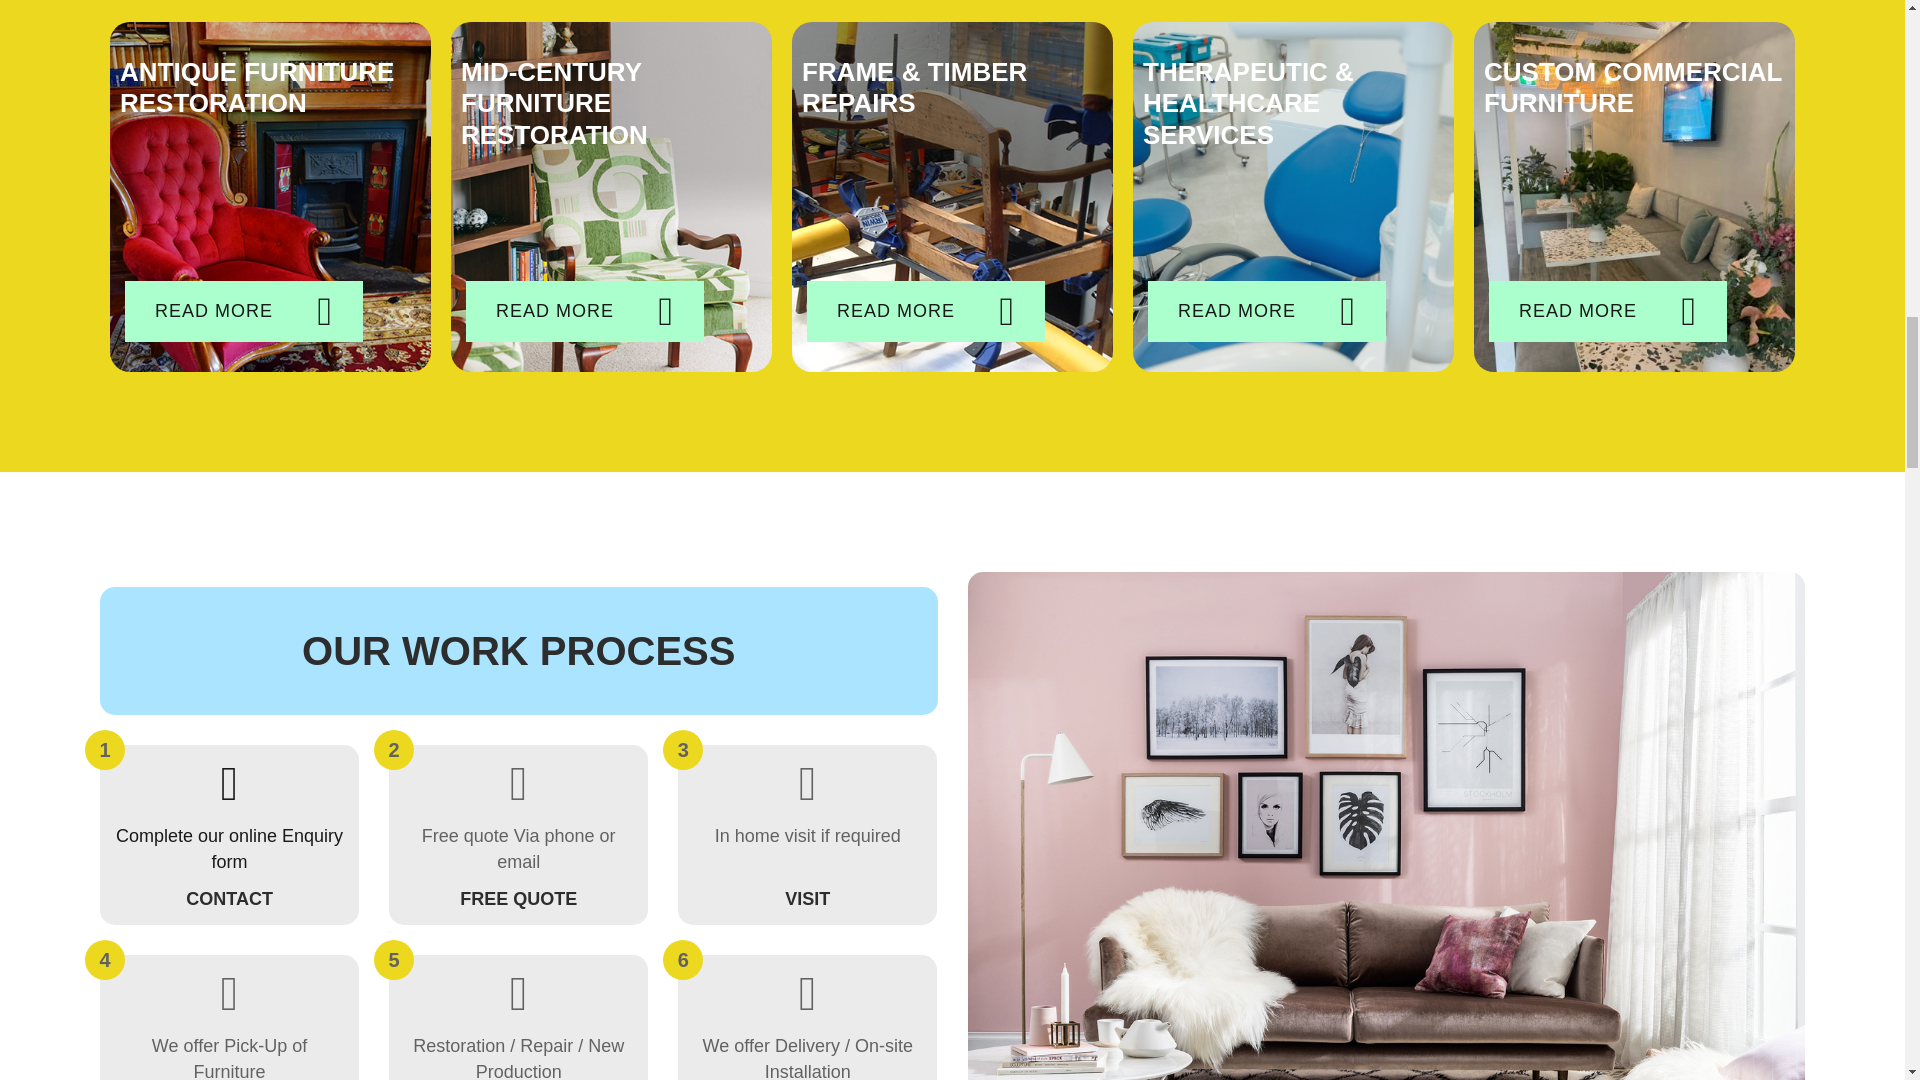 The width and height of the screenshot is (1920, 1080). Describe the element at coordinates (1608, 311) in the screenshot. I see `READ MORE` at that location.